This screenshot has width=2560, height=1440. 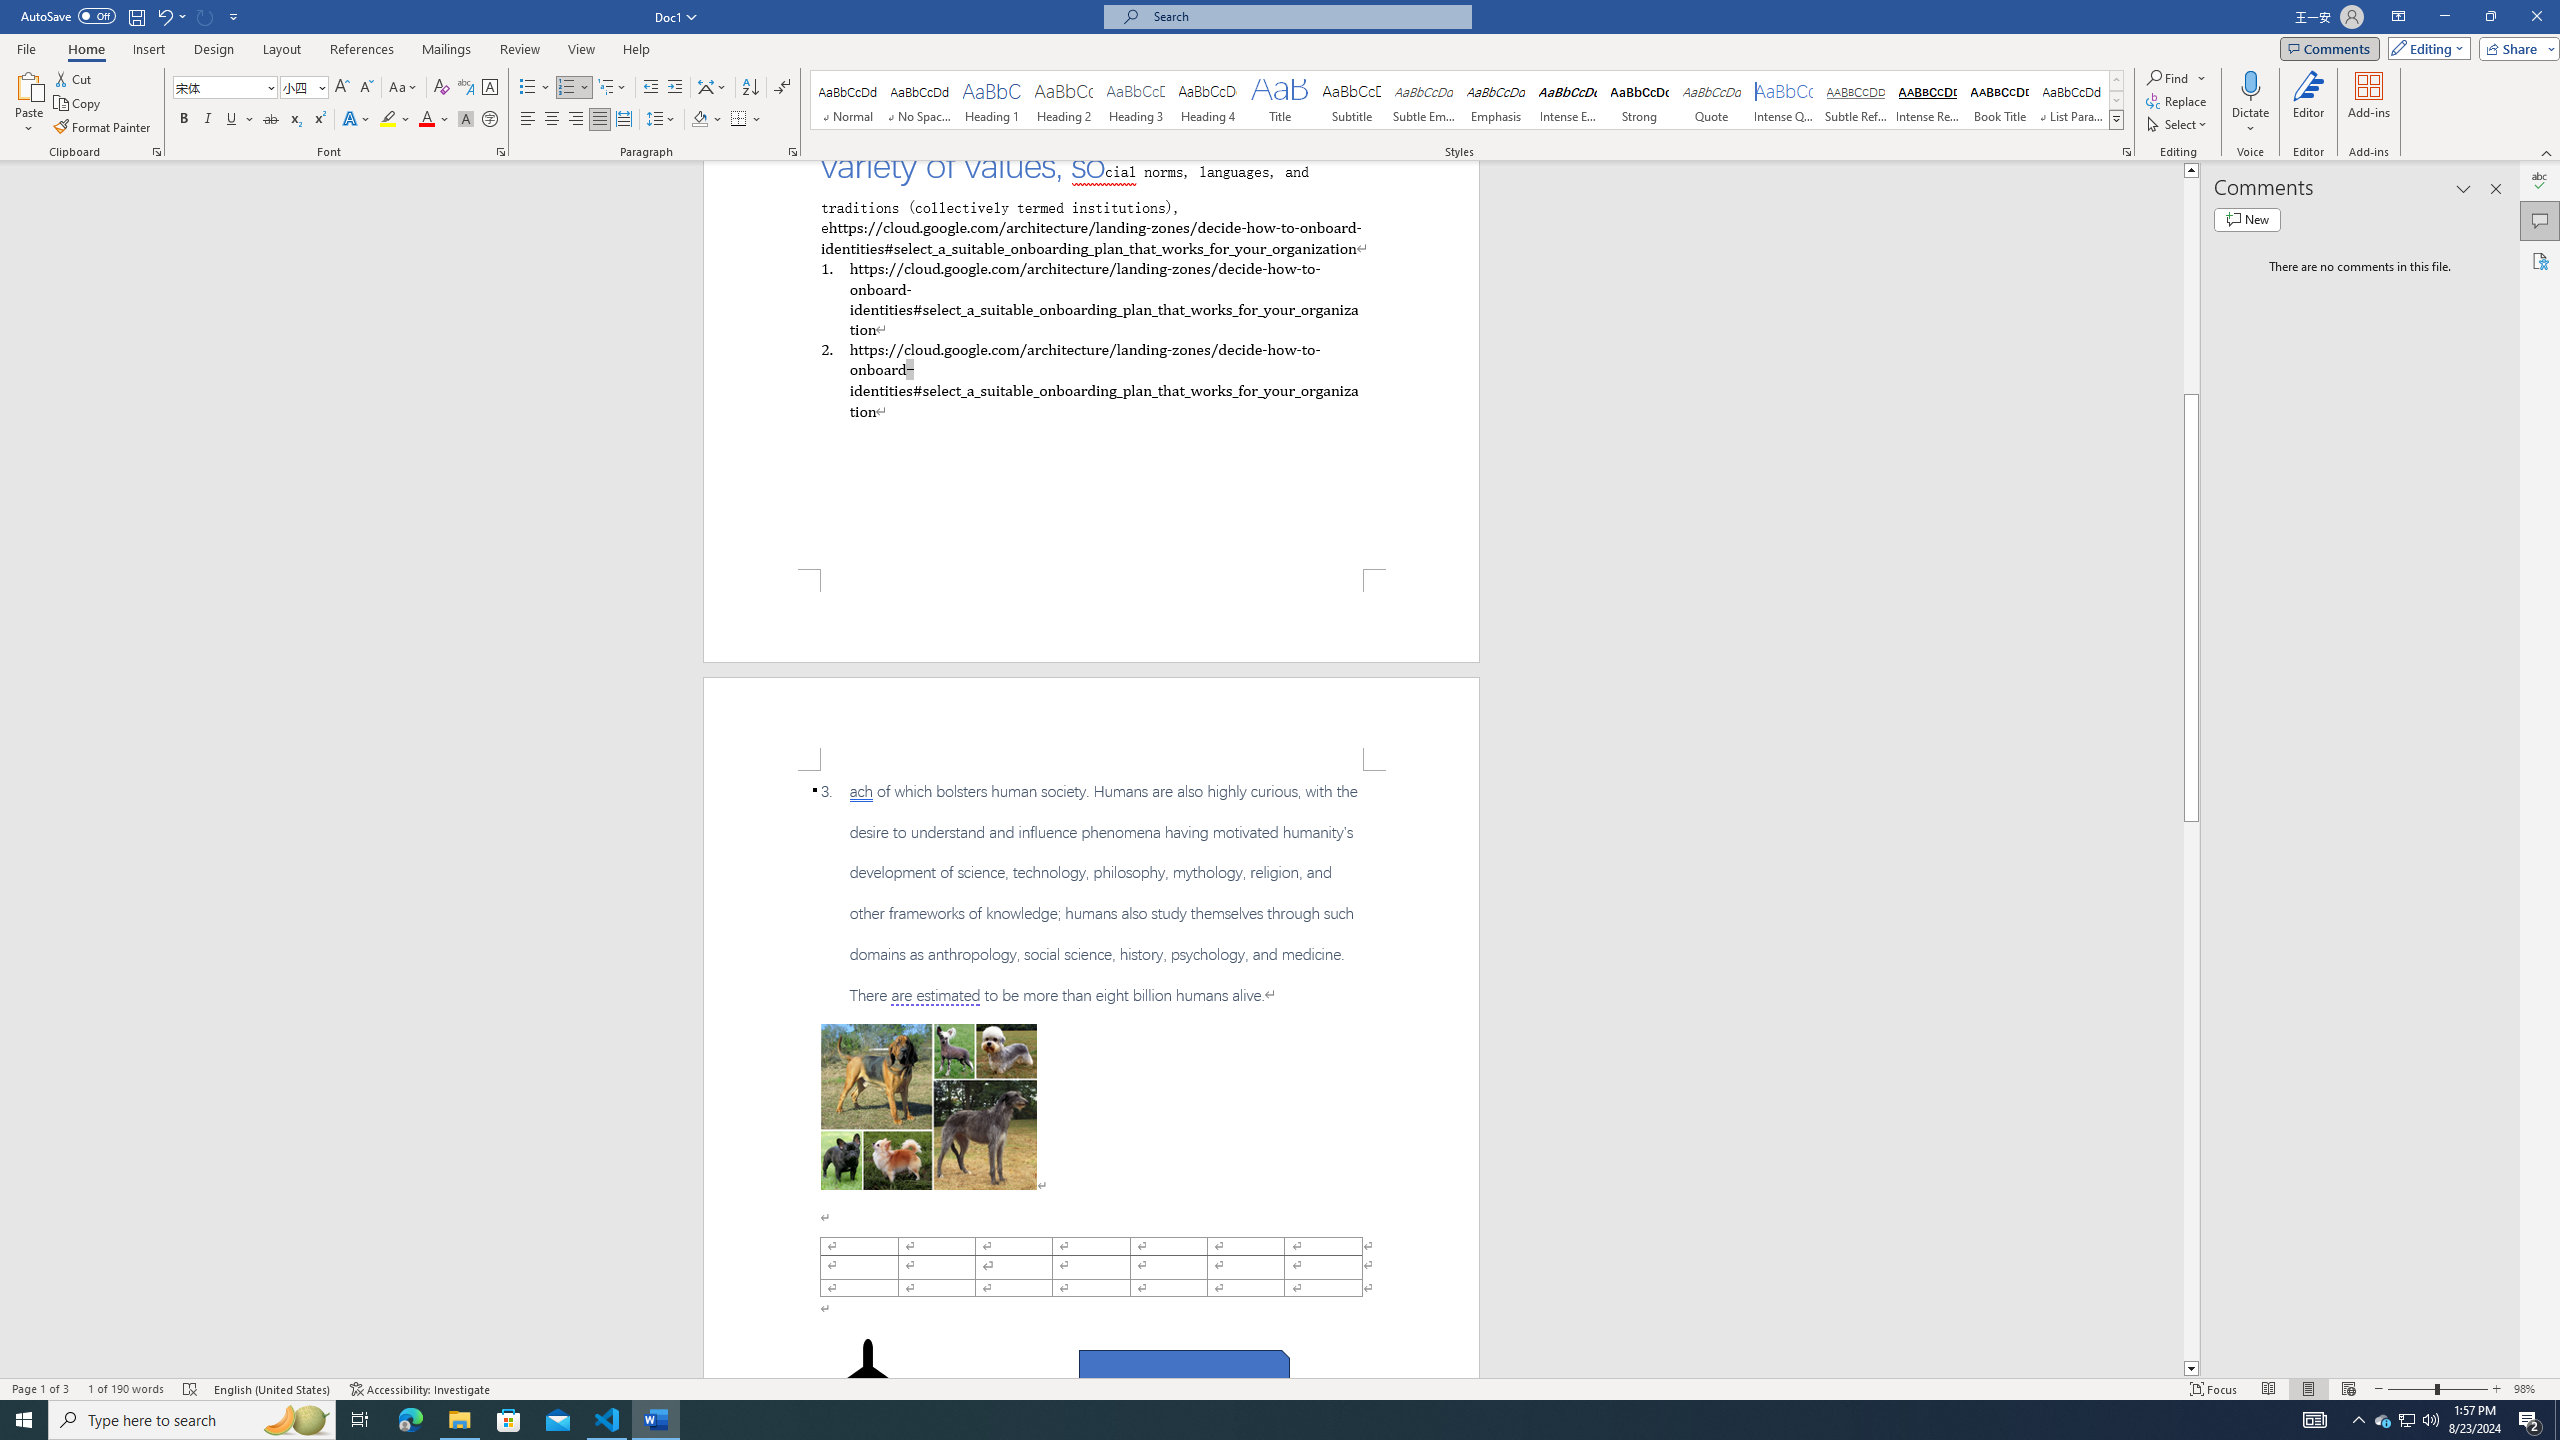 What do you see at coordinates (793, 152) in the screenshot?
I see `Paragraph...` at bounding box center [793, 152].